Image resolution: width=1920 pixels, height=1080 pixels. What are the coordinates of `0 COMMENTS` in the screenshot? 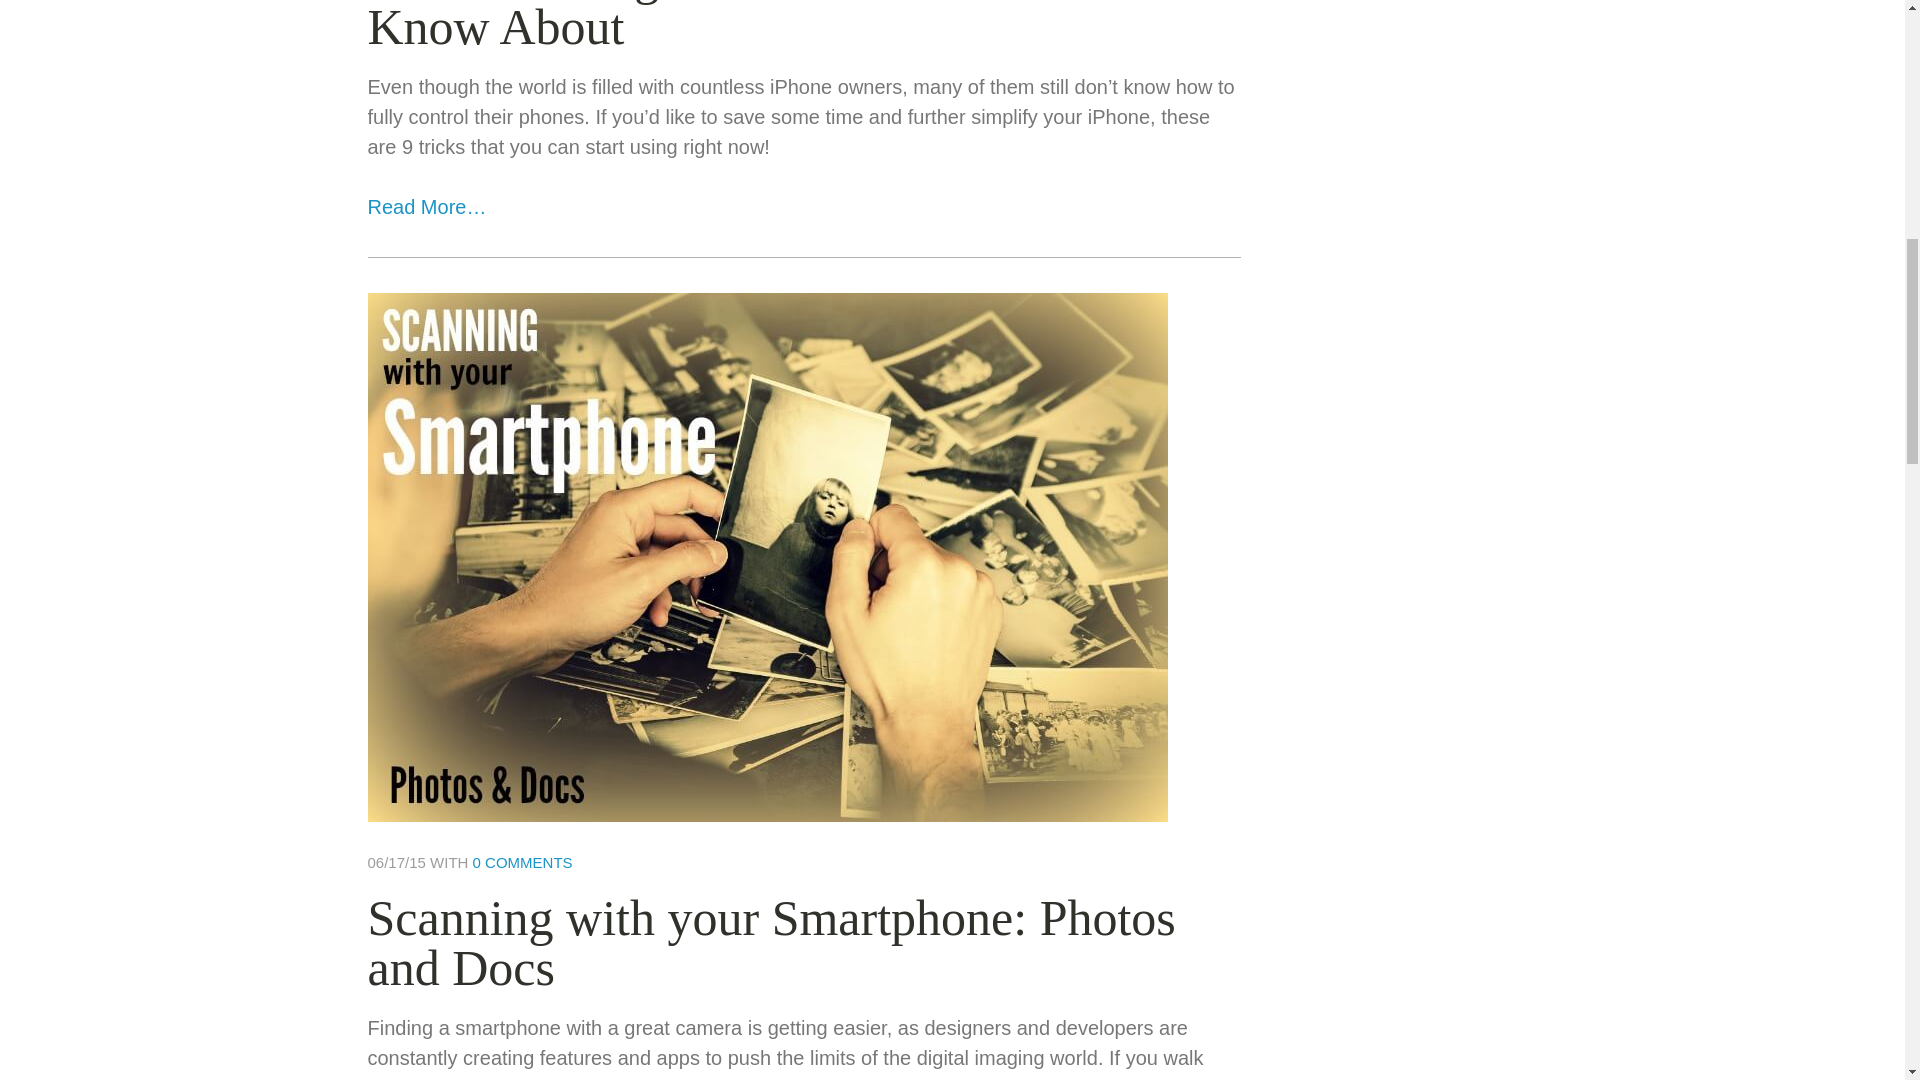 It's located at (522, 862).